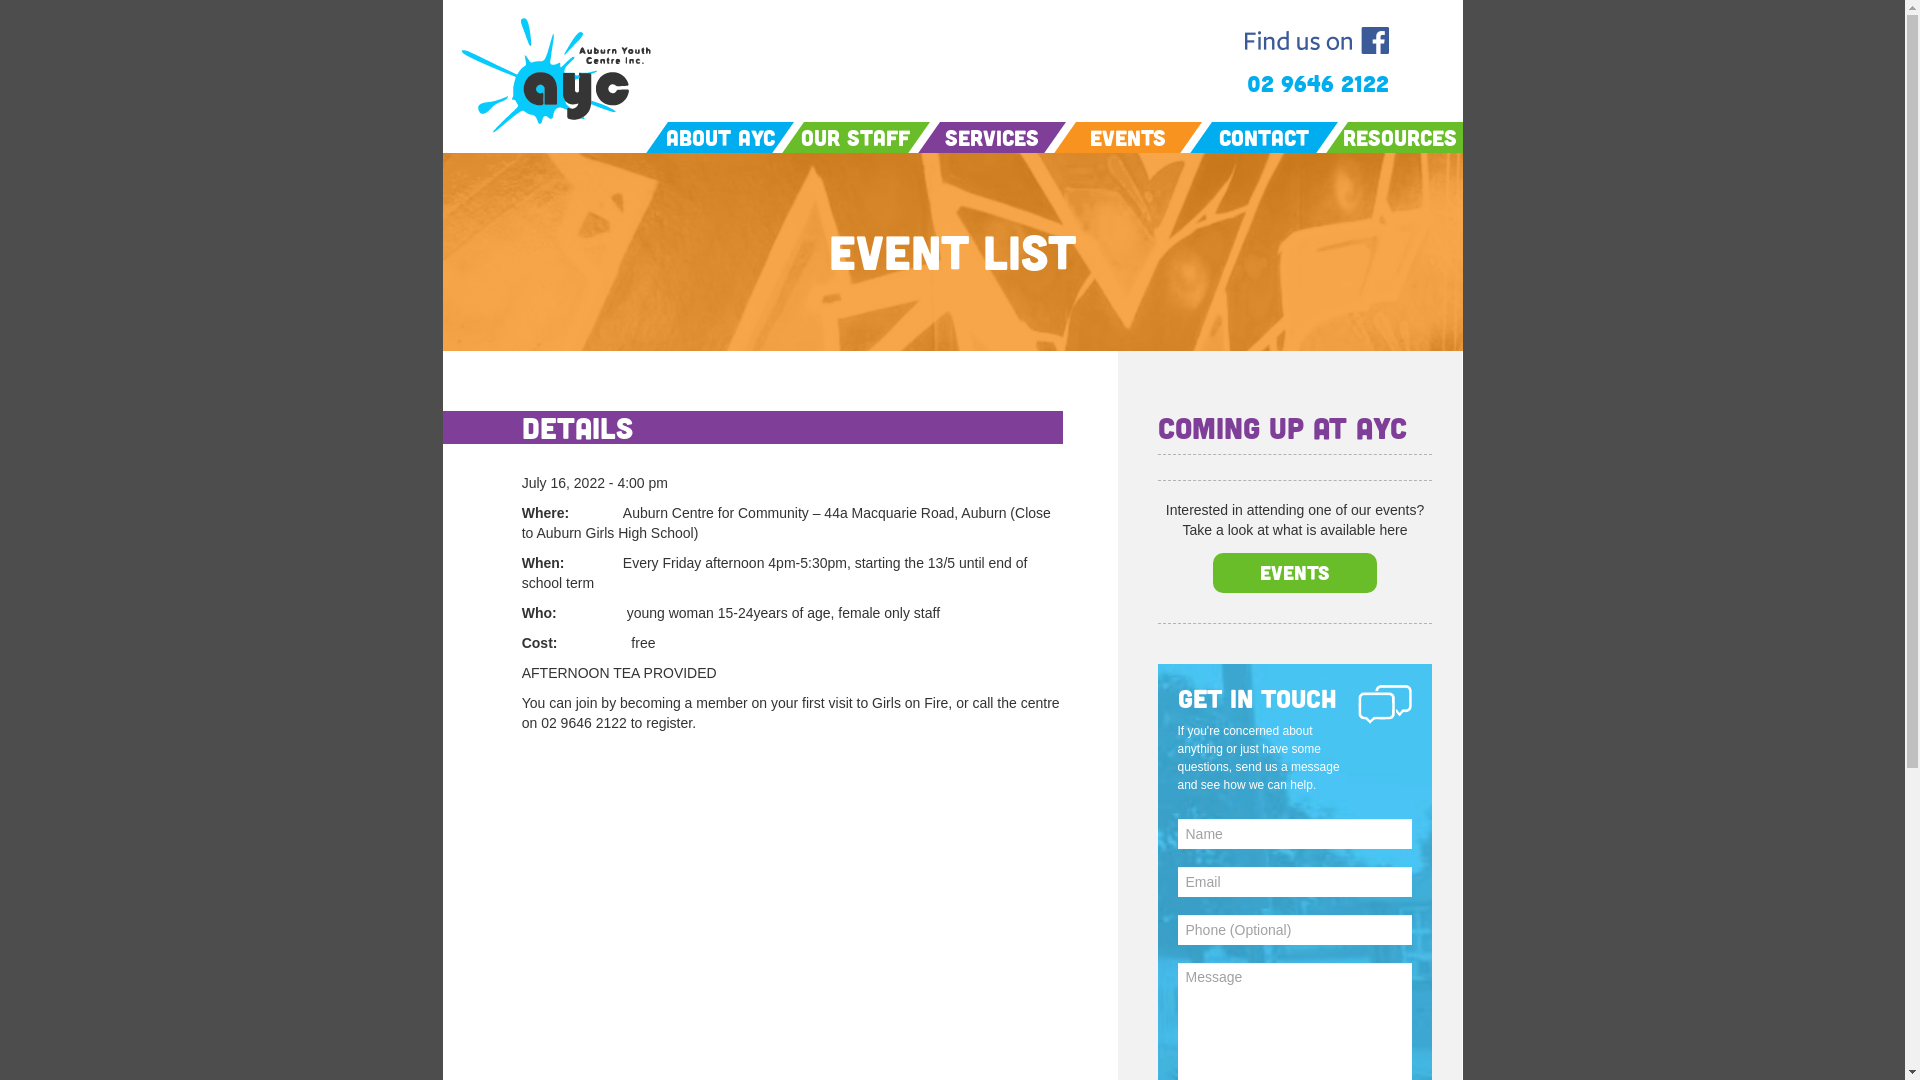 This screenshot has height=1080, width=1920. What do you see at coordinates (1128, 138) in the screenshot?
I see `Events` at bounding box center [1128, 138].